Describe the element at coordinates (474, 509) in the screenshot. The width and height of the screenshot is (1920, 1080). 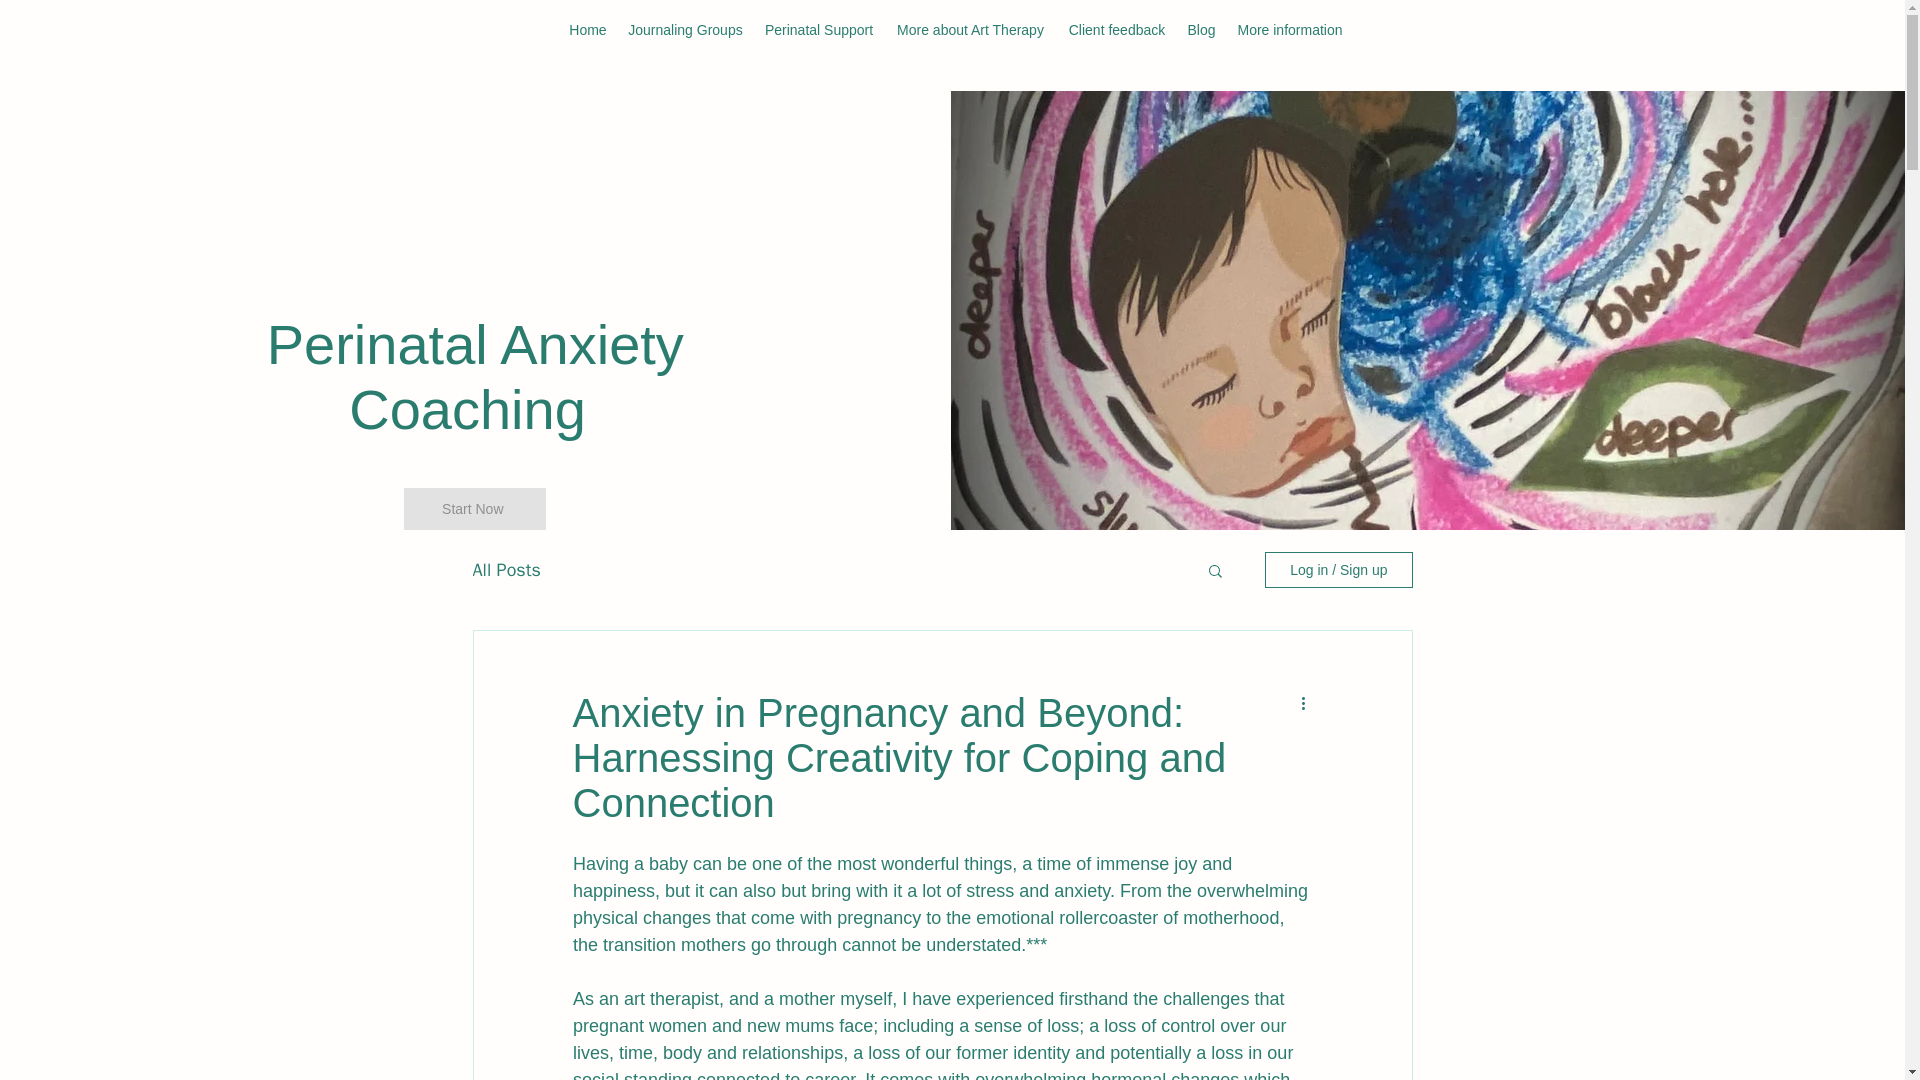
I see `Start Now` at that location.